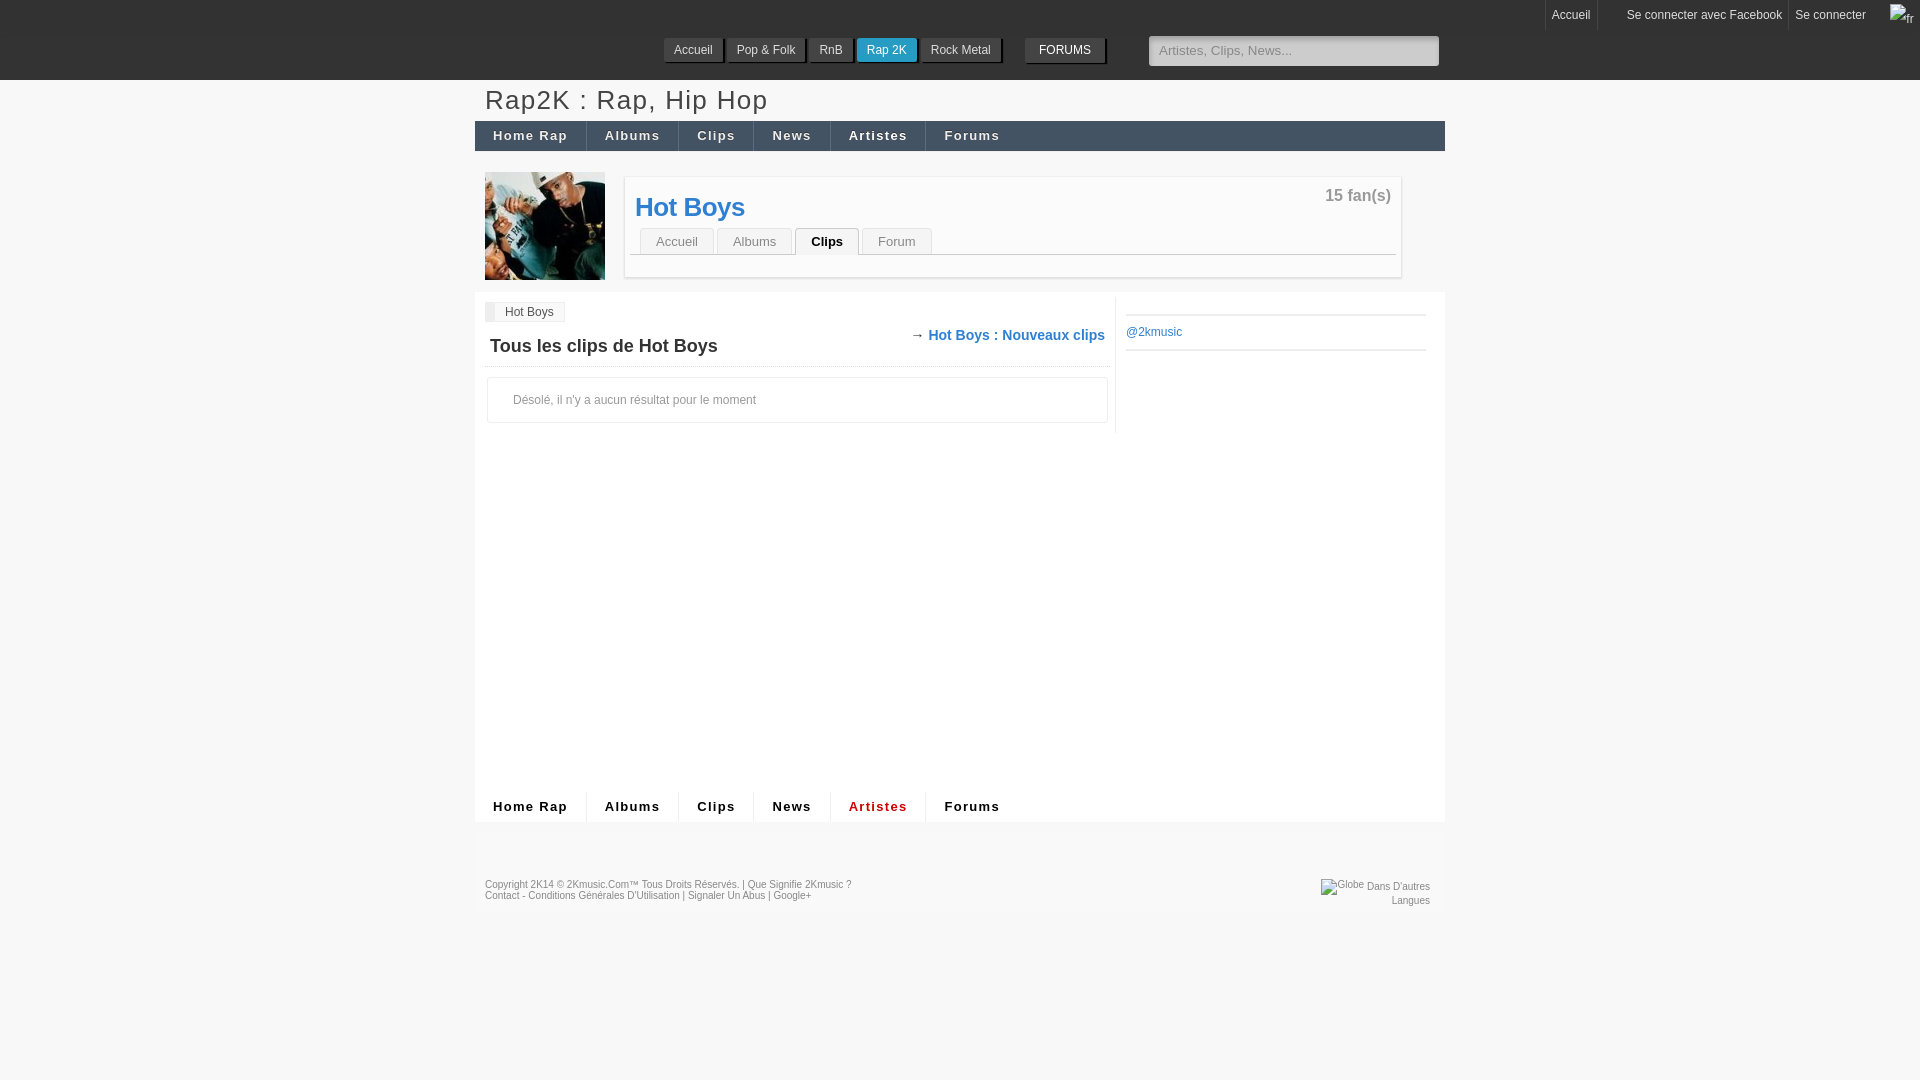  What do you see at coordinates (632, 136) in the screenshot?
I see `Albums` at bounding box center [632, 136].